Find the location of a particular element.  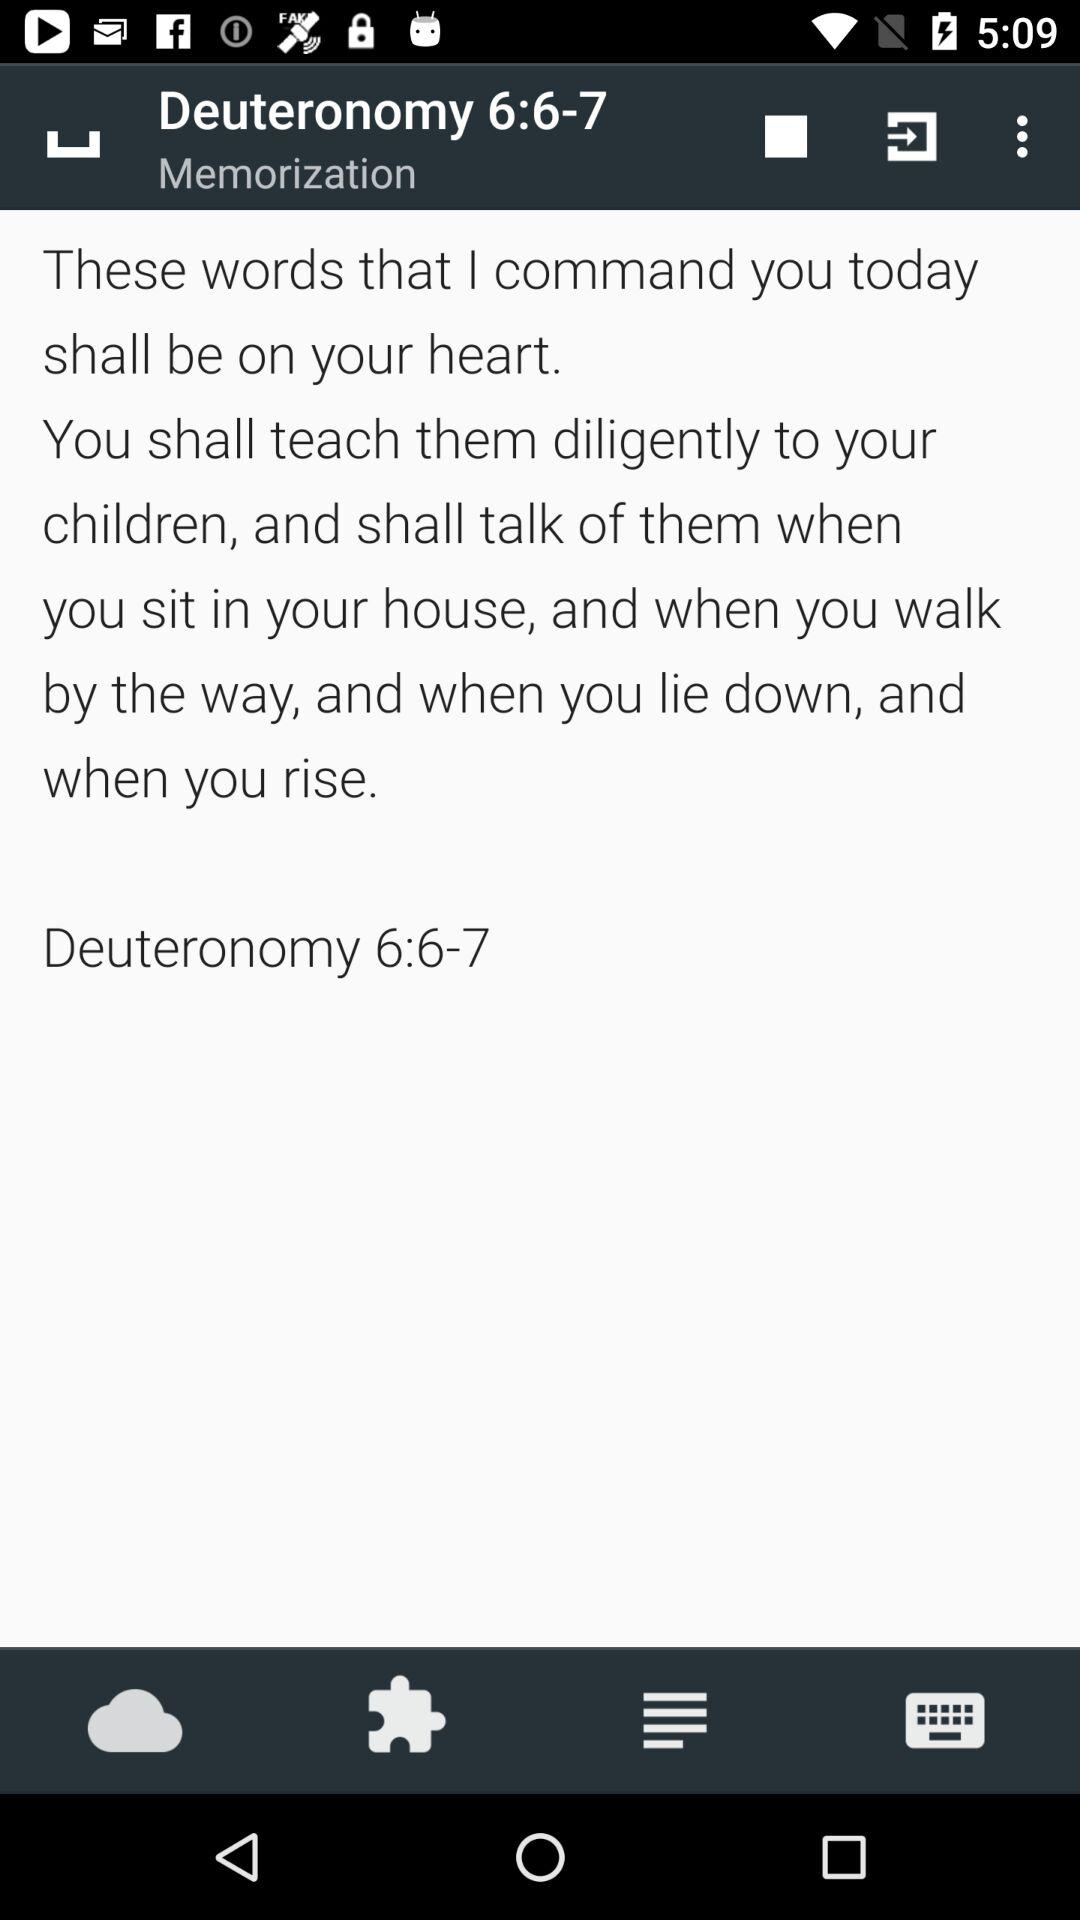

press these words that is located at coordinates (540, 606).